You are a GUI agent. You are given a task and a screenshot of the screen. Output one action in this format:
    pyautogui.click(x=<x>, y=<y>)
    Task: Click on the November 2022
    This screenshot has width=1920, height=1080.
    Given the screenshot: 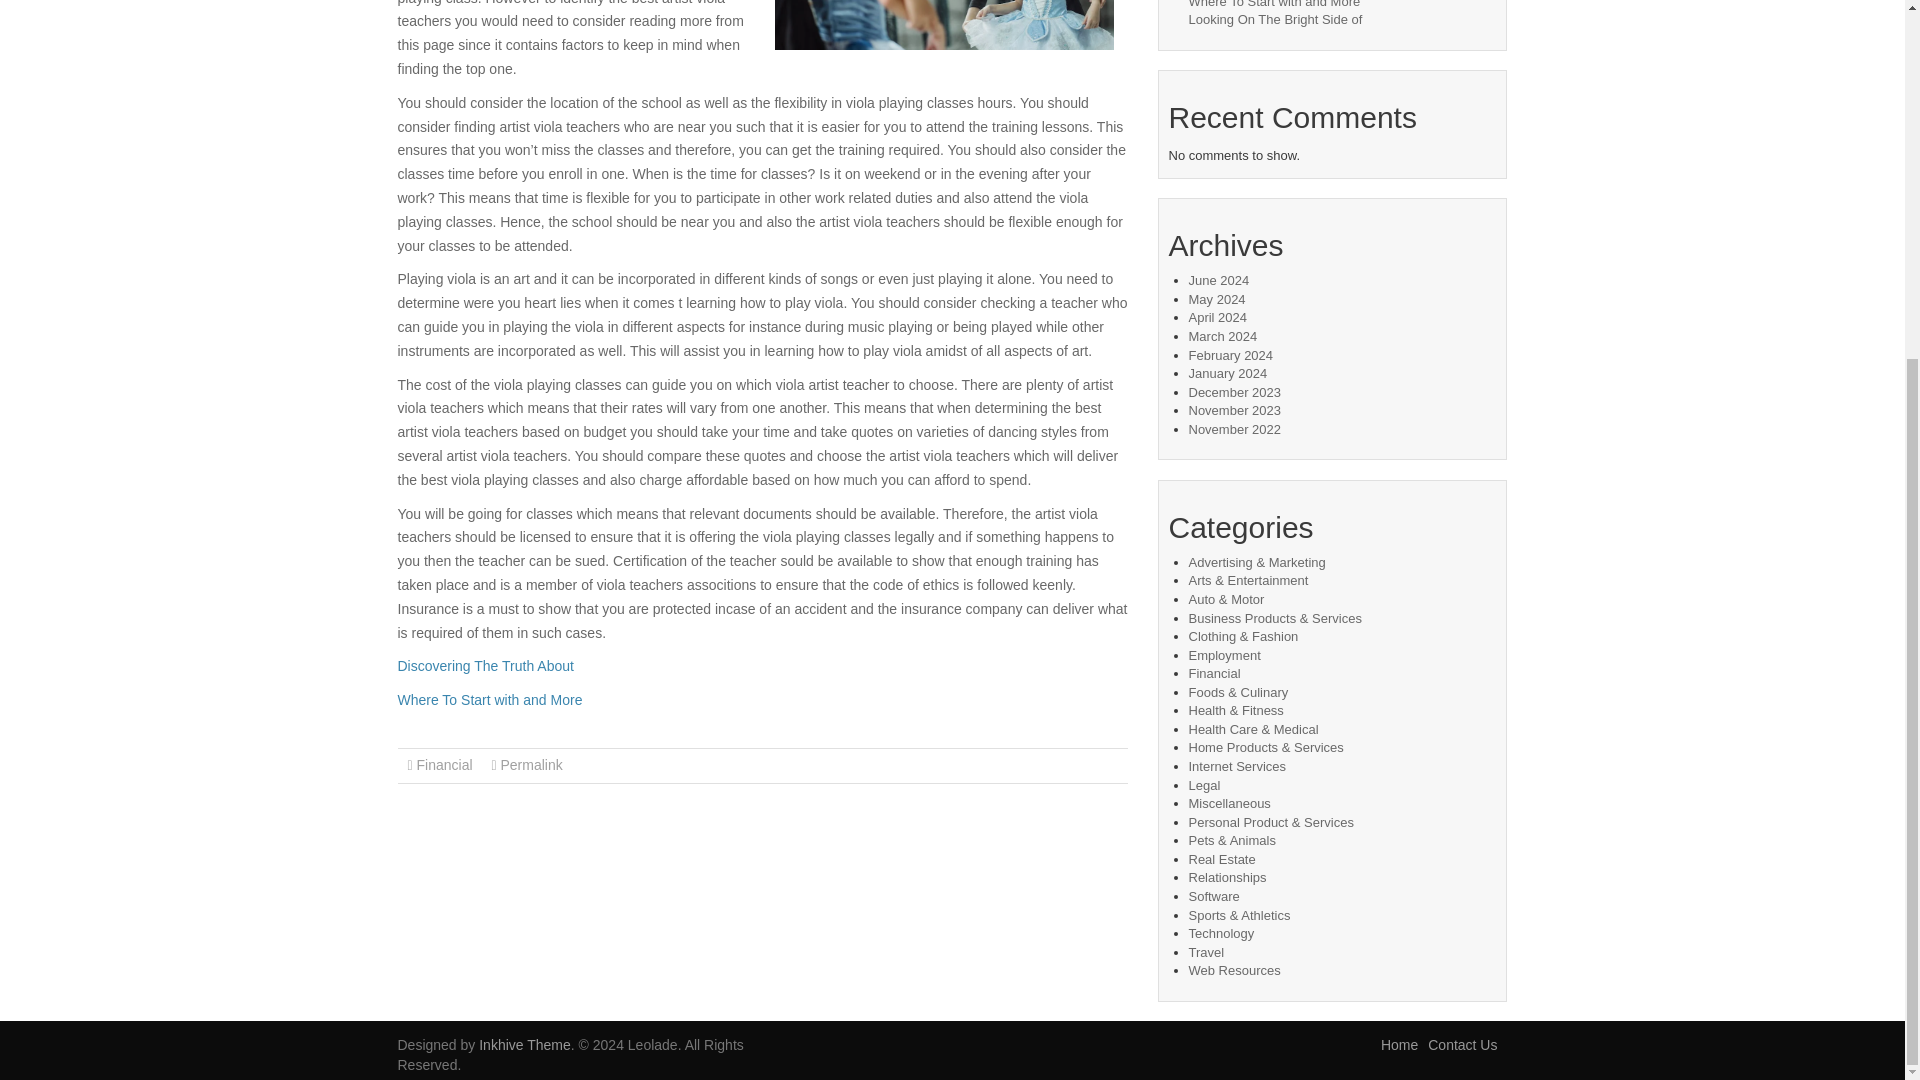 What is the action you would take?
    pyautogui.click(x=1234, y=430)
    